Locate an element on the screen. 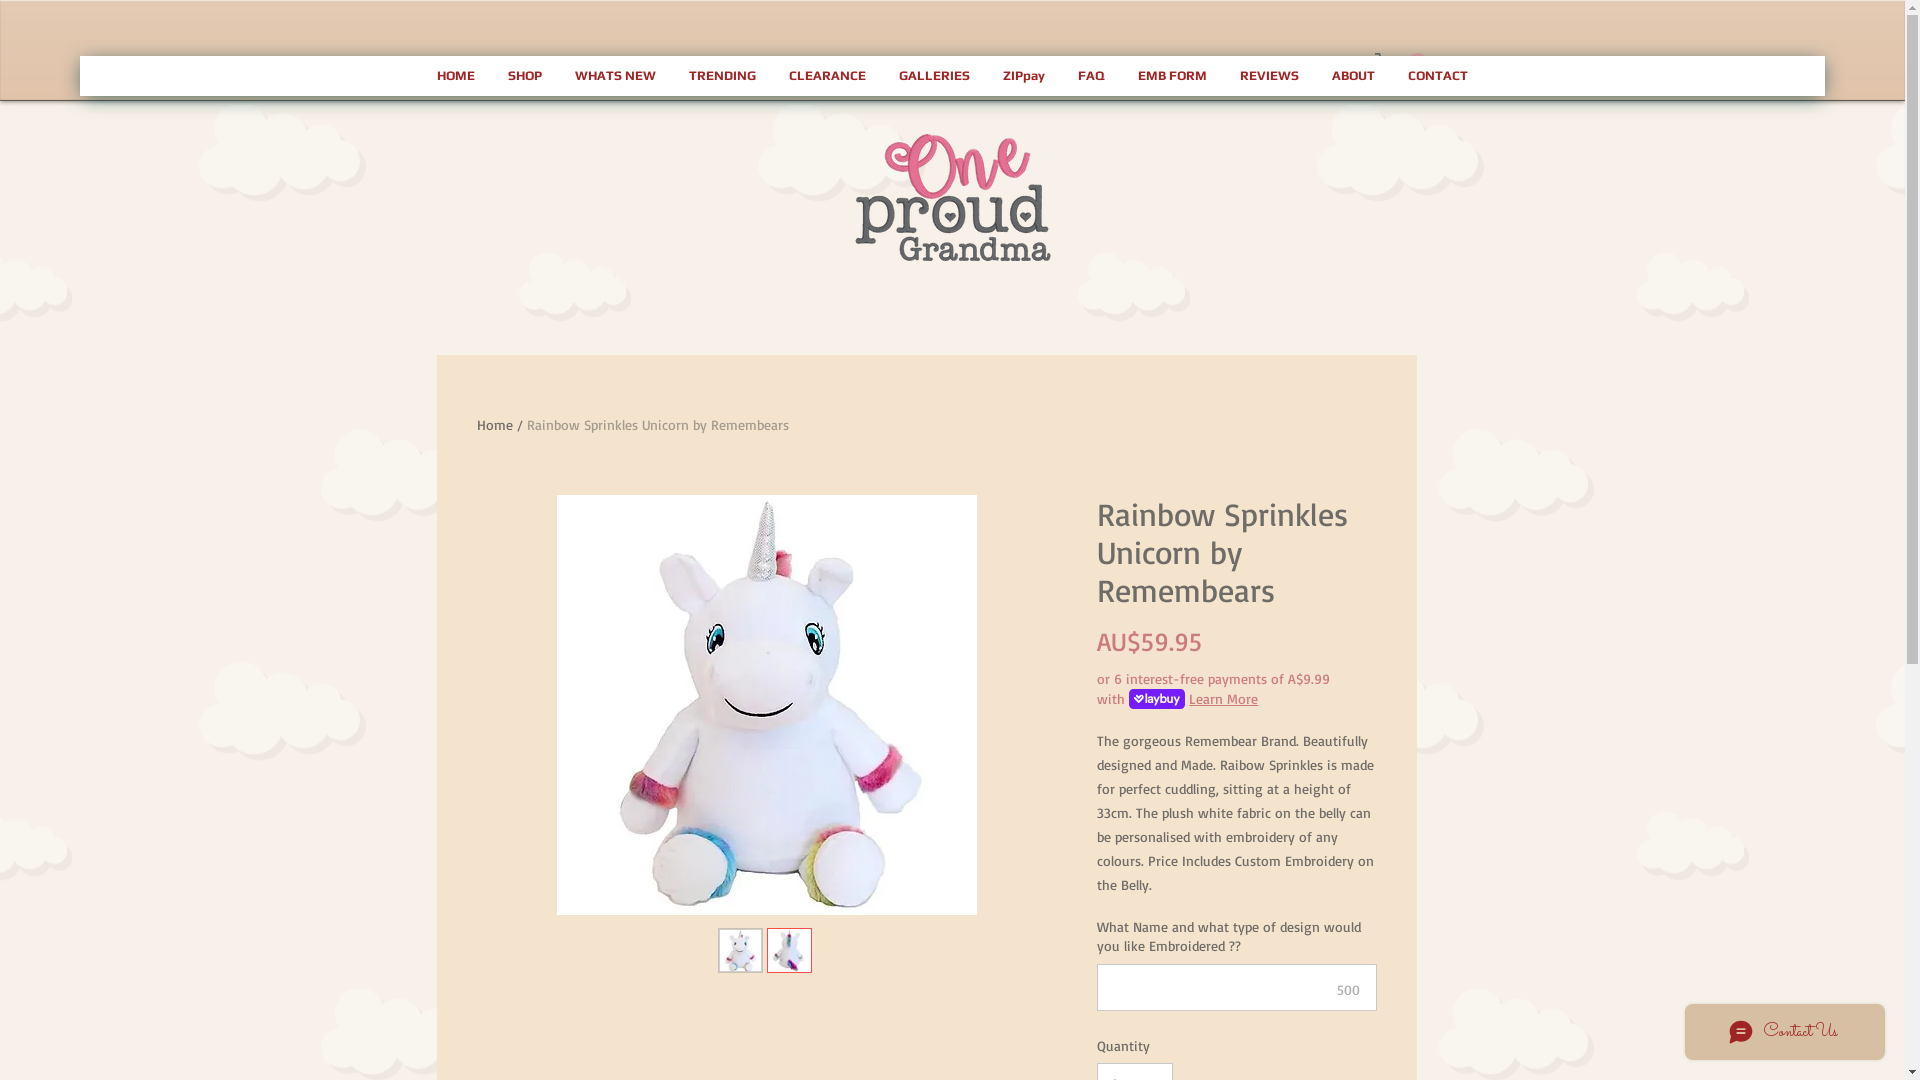 This screenshot has height=1080, width=1920. 0 is located at coordinates (1401, 64).